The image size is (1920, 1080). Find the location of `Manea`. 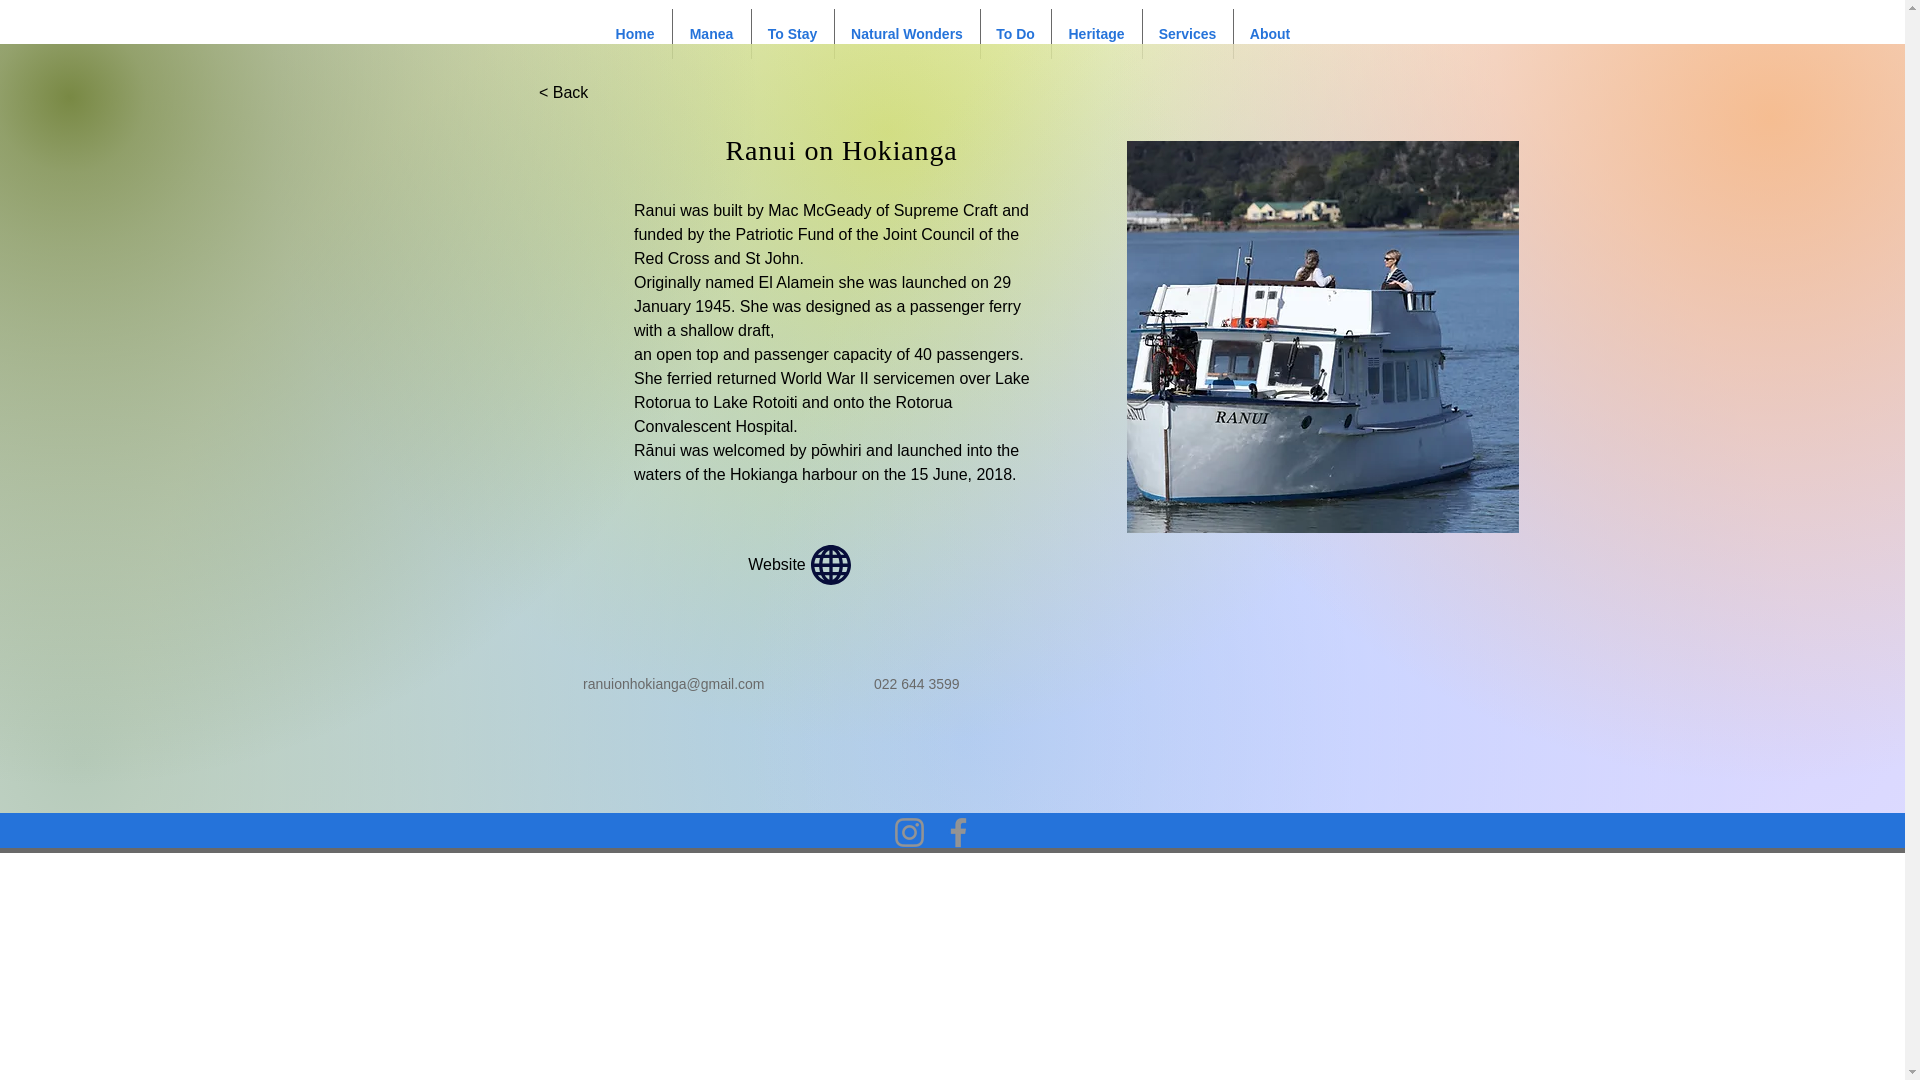

Manea is located at coordinates (711, 34).